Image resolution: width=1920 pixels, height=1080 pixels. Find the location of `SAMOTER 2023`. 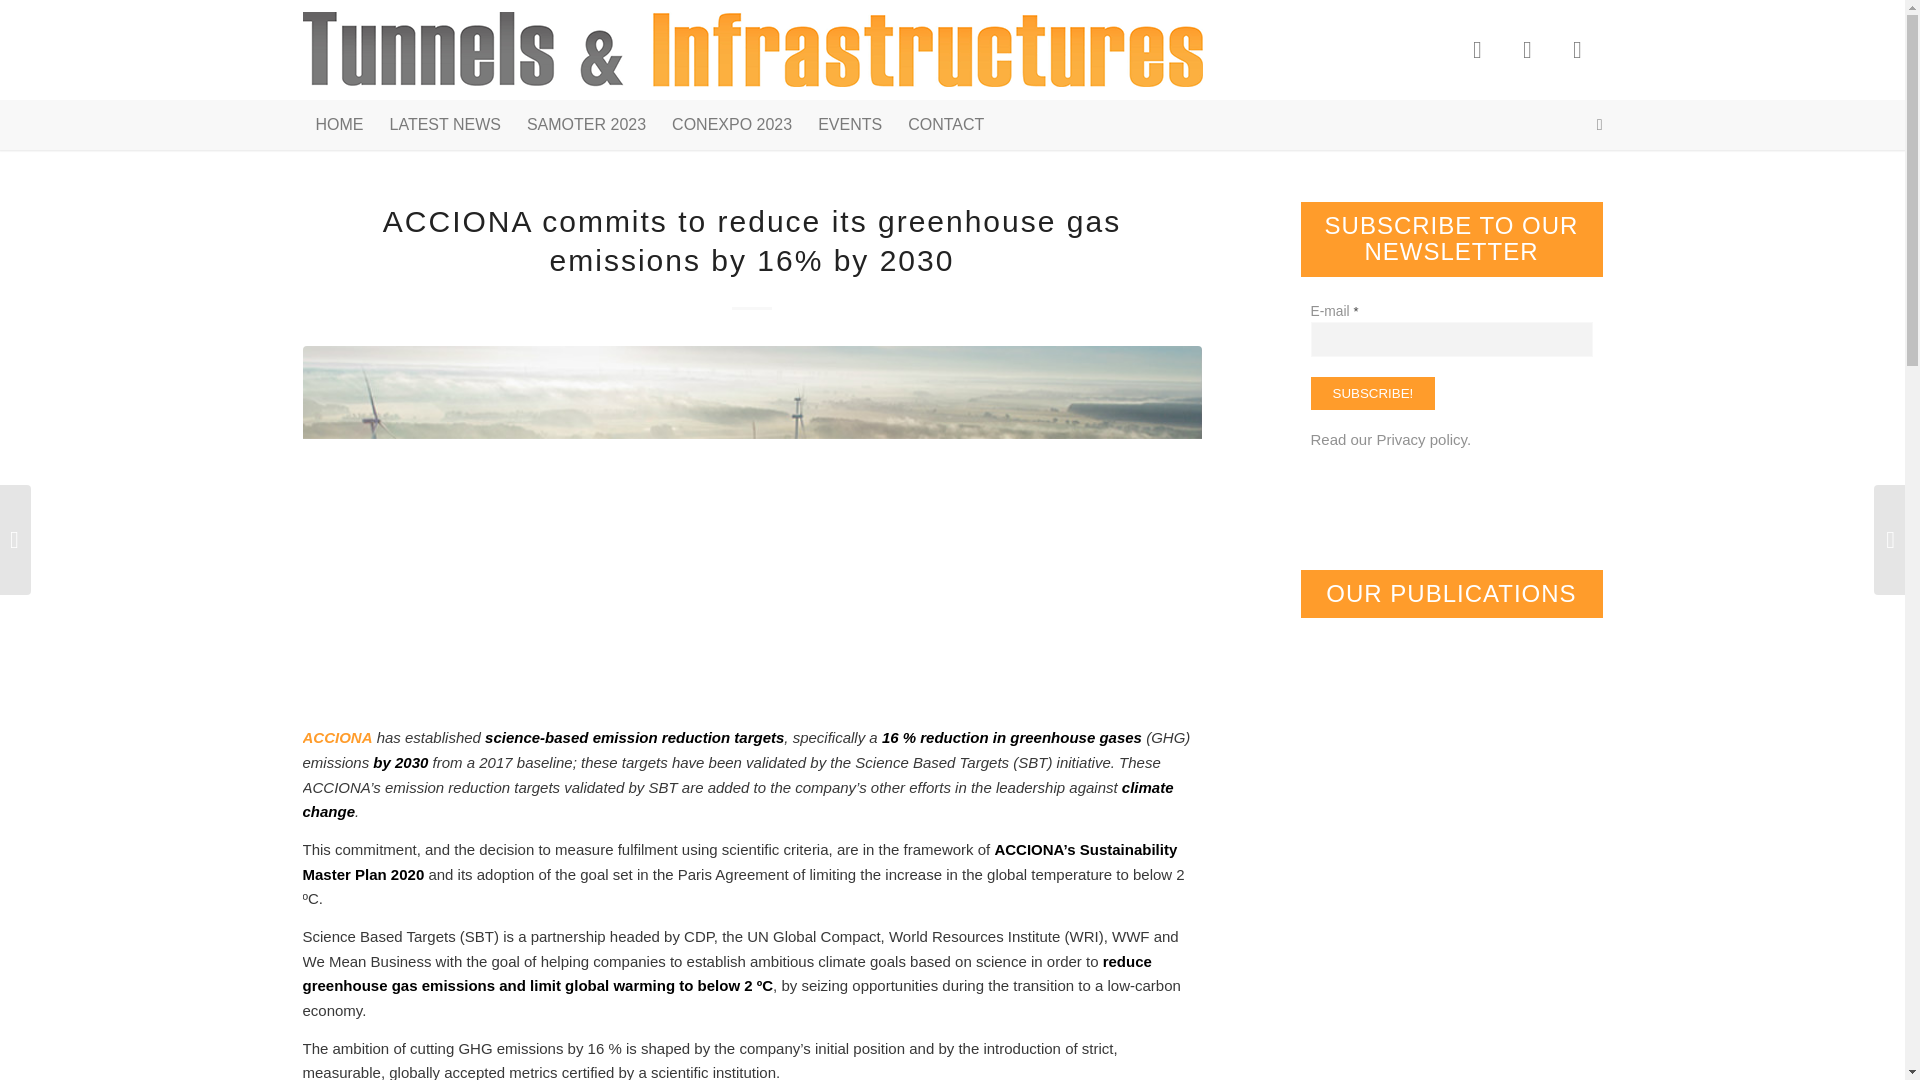

SAMOTER 2023 is located at coordinates (586, 125).